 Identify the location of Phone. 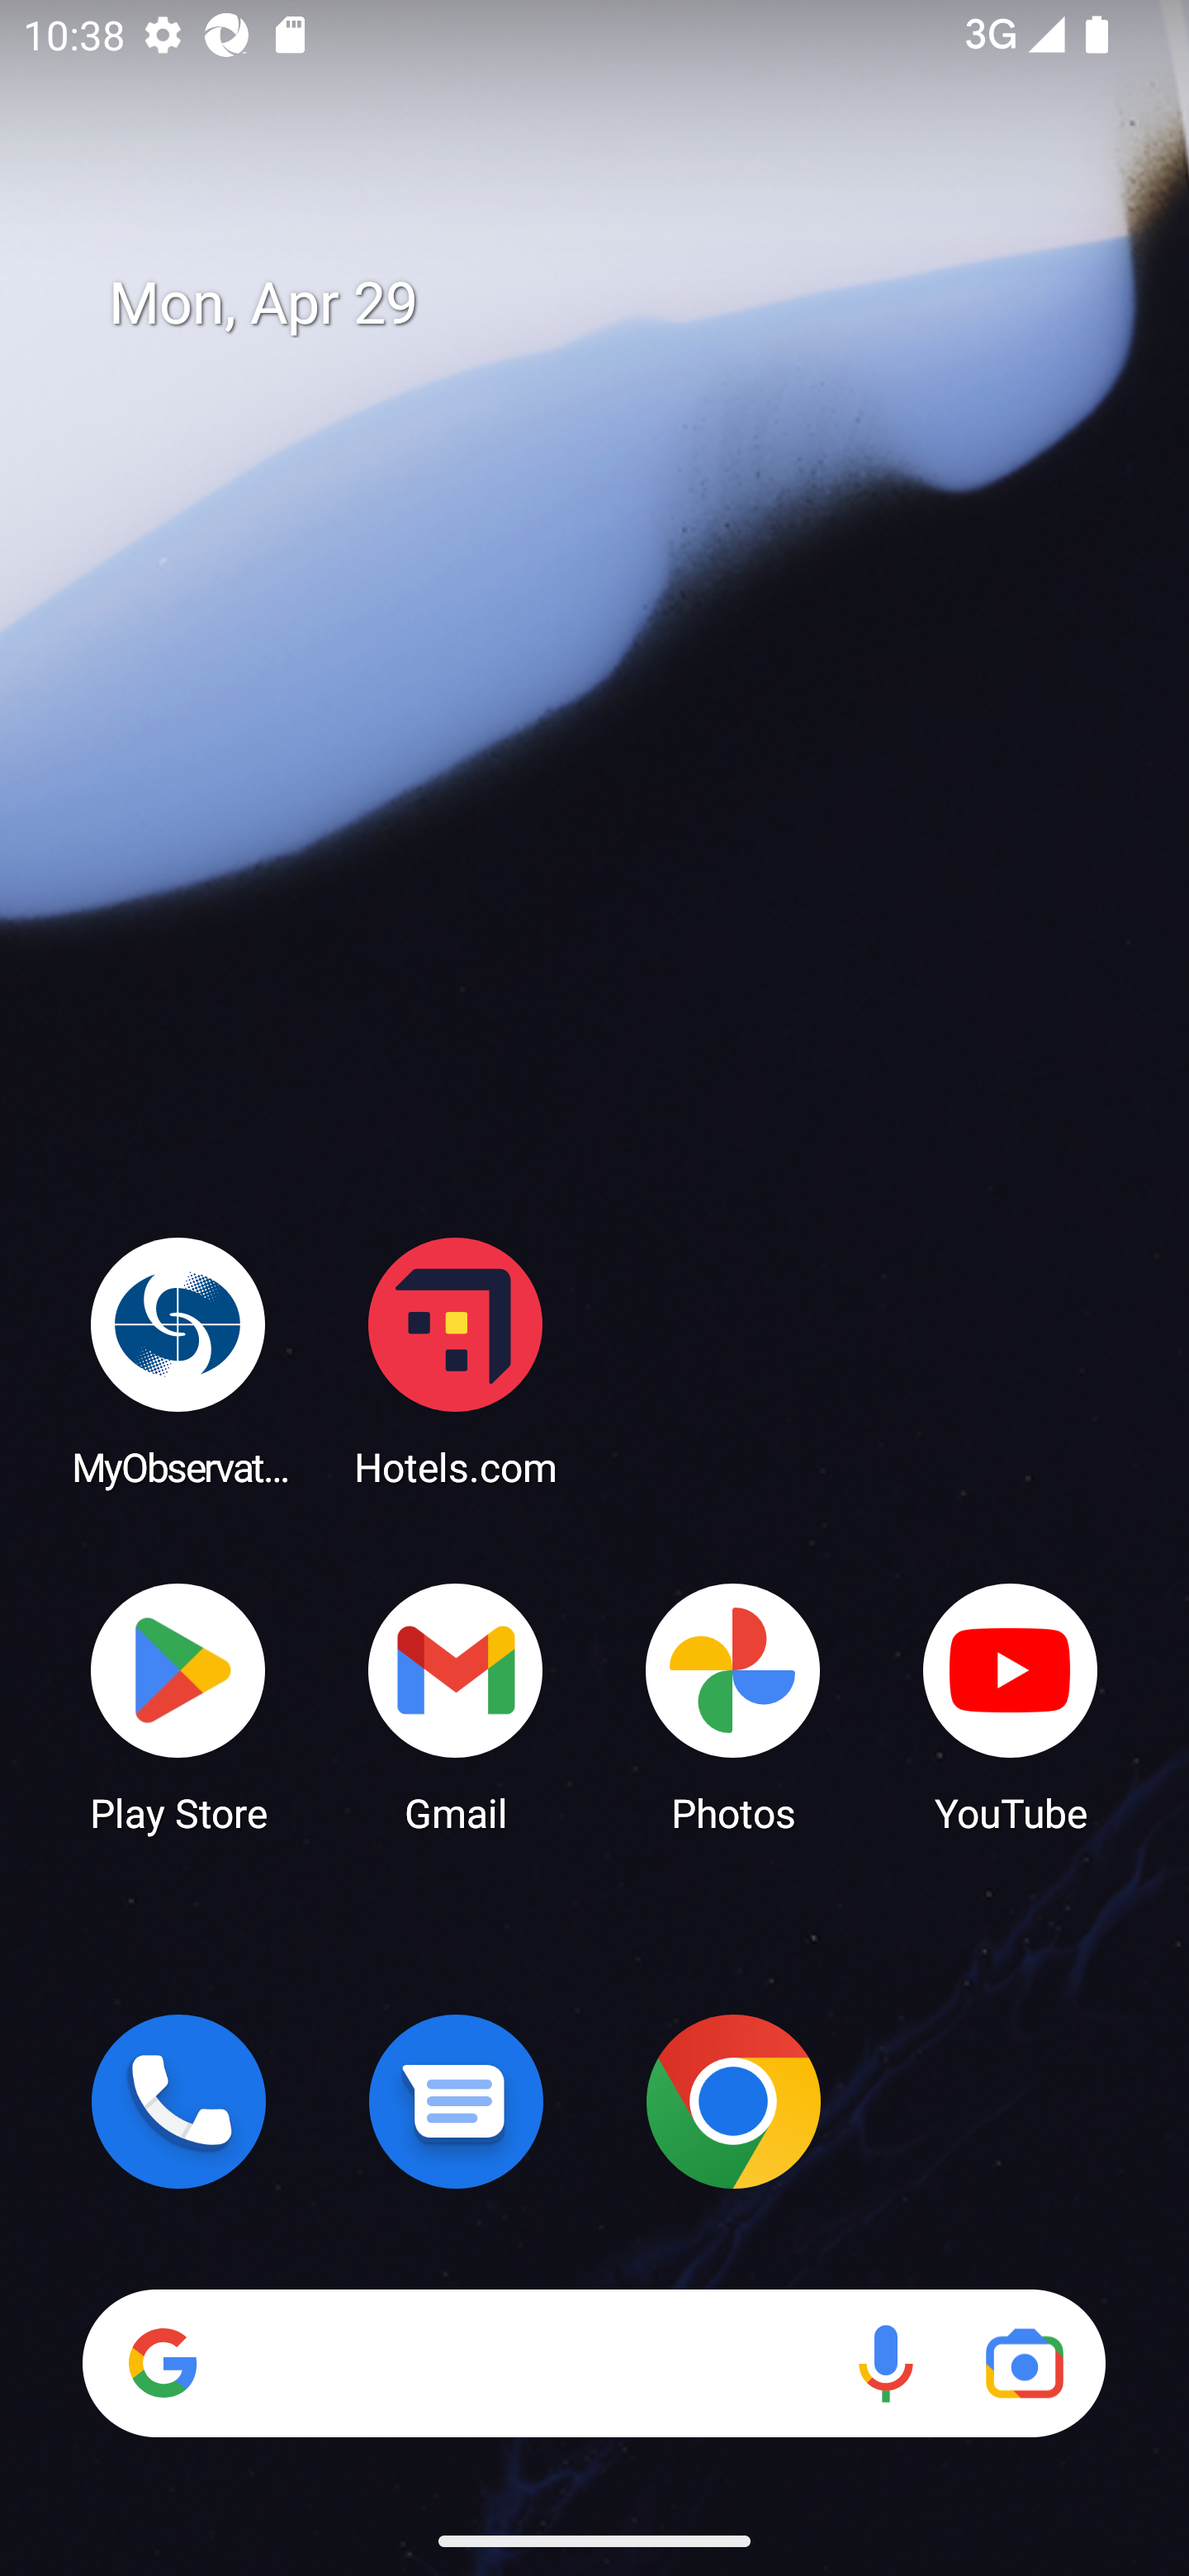
(178, 2101).